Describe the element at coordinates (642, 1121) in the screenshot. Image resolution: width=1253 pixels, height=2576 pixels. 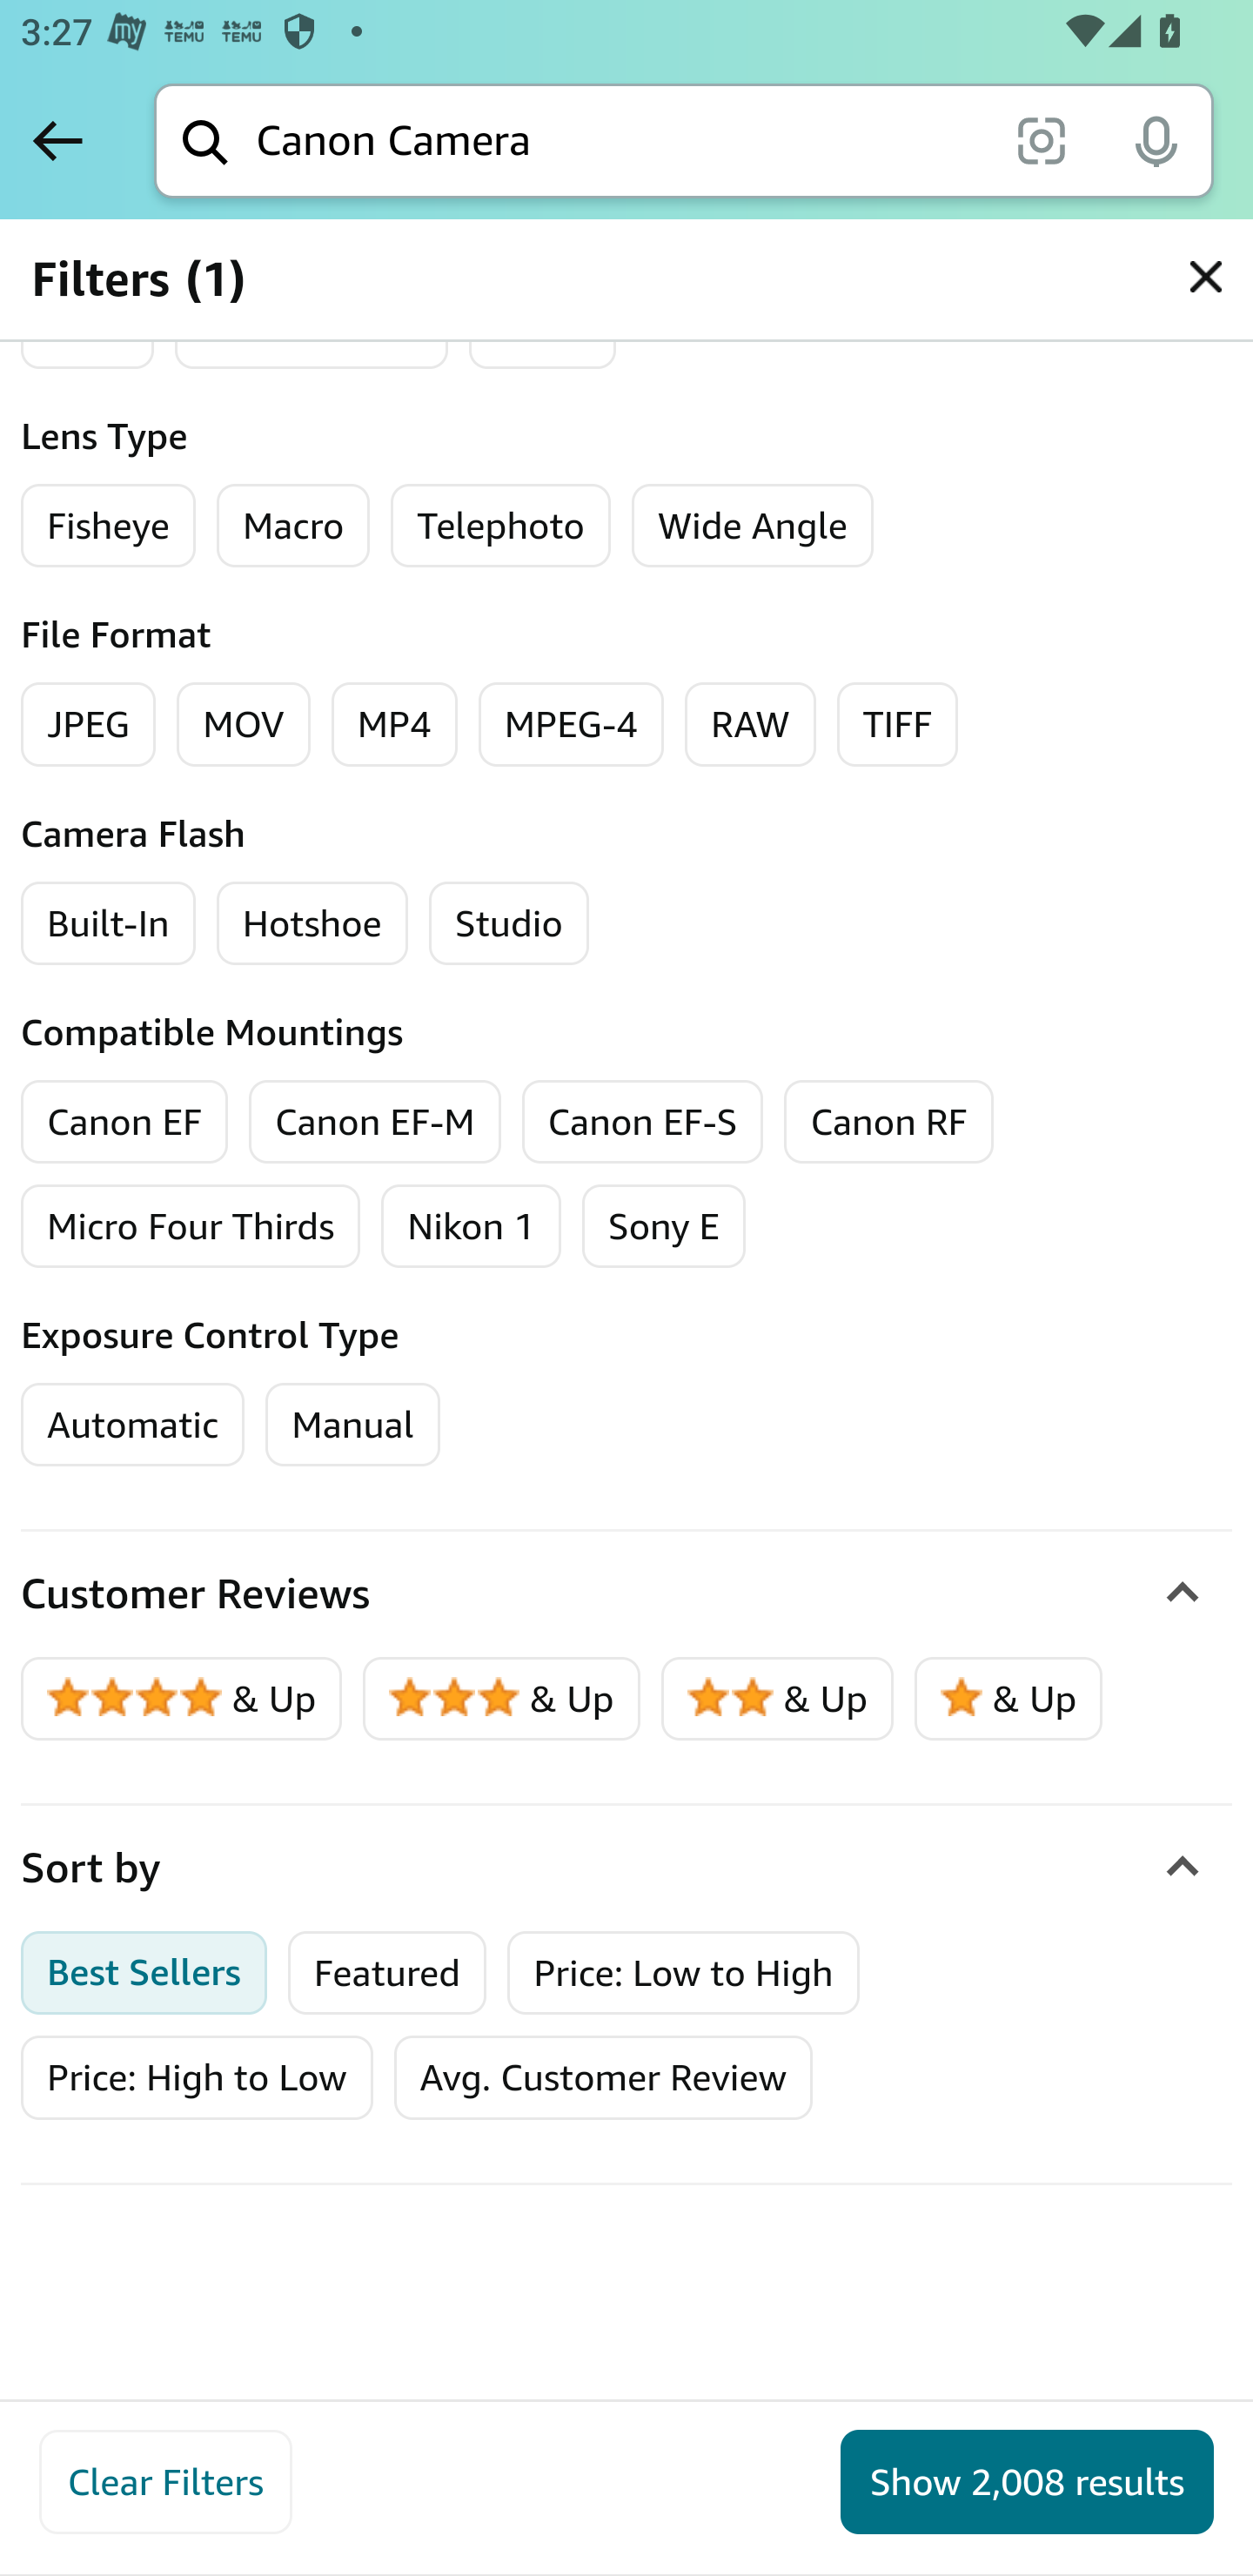
I see `Canon EF-S` at that location.